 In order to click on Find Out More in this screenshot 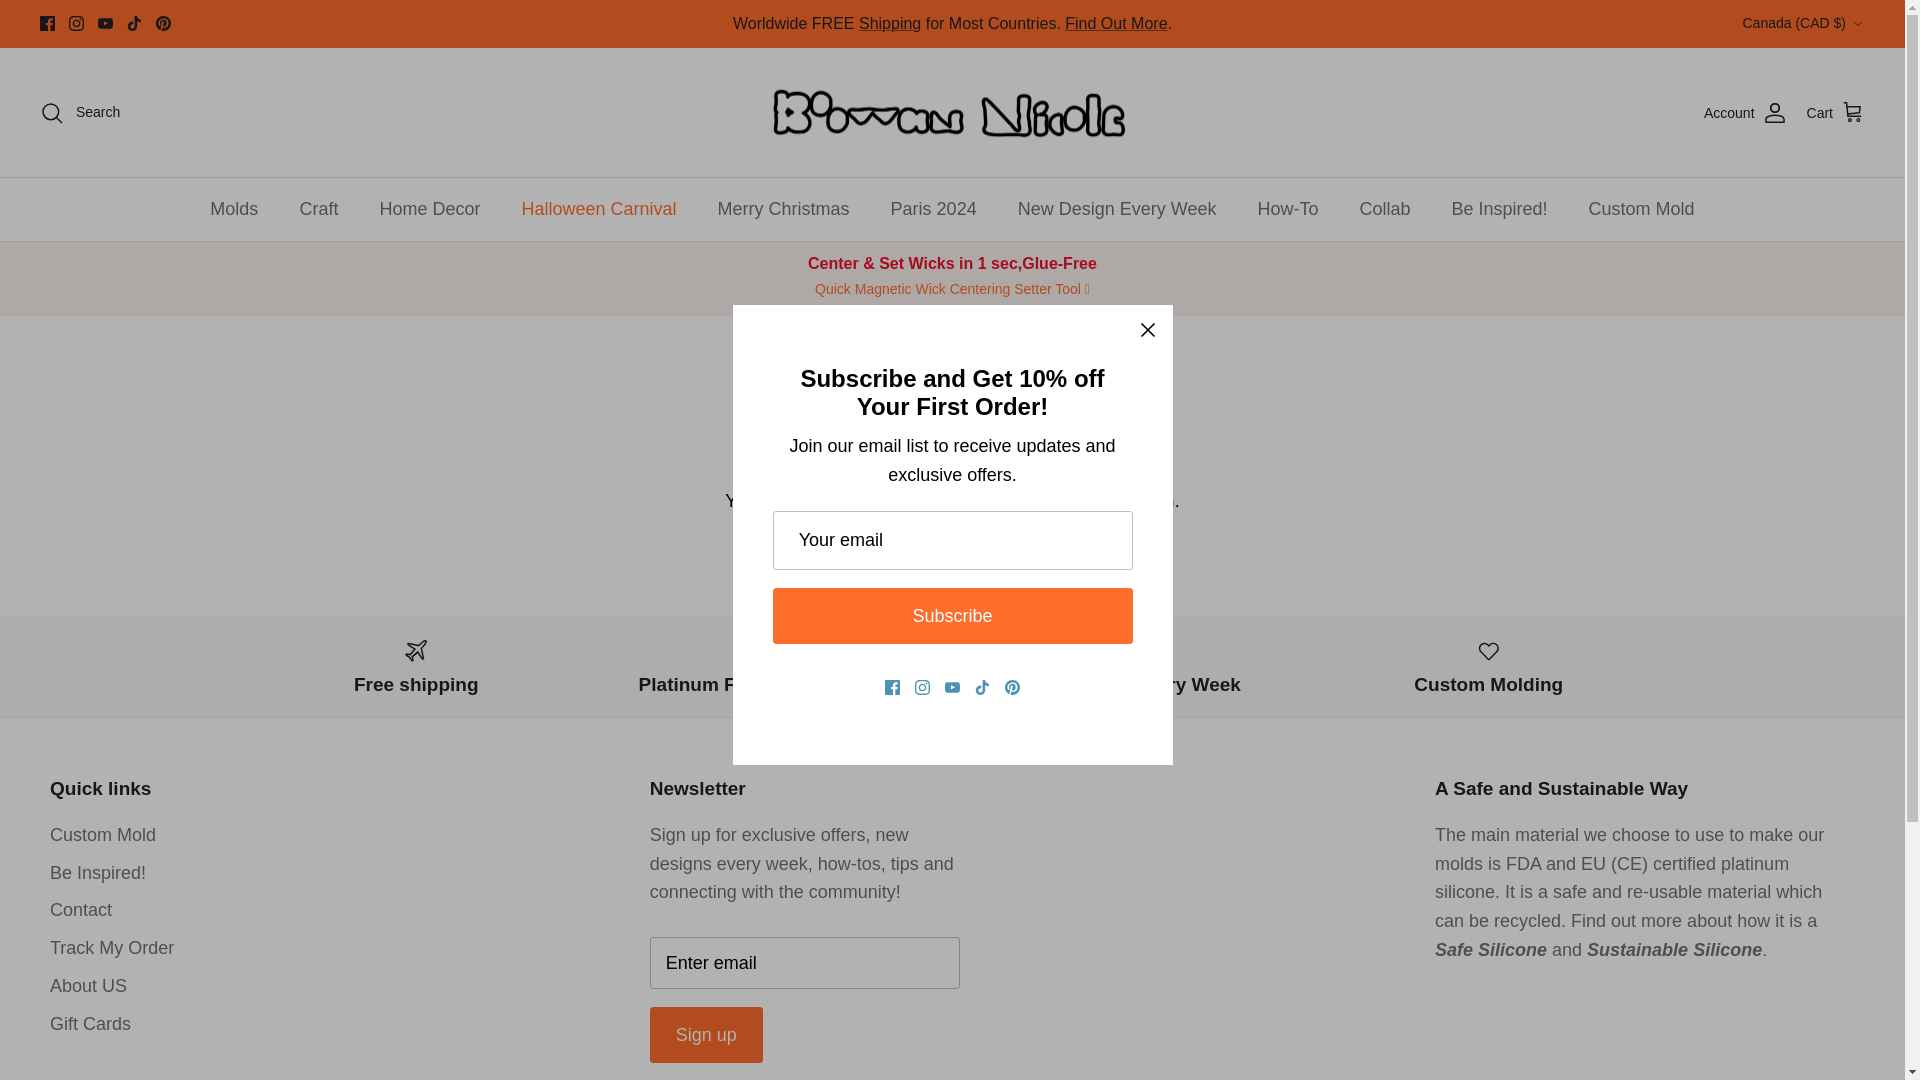, I will do `click(1116, 24)`.